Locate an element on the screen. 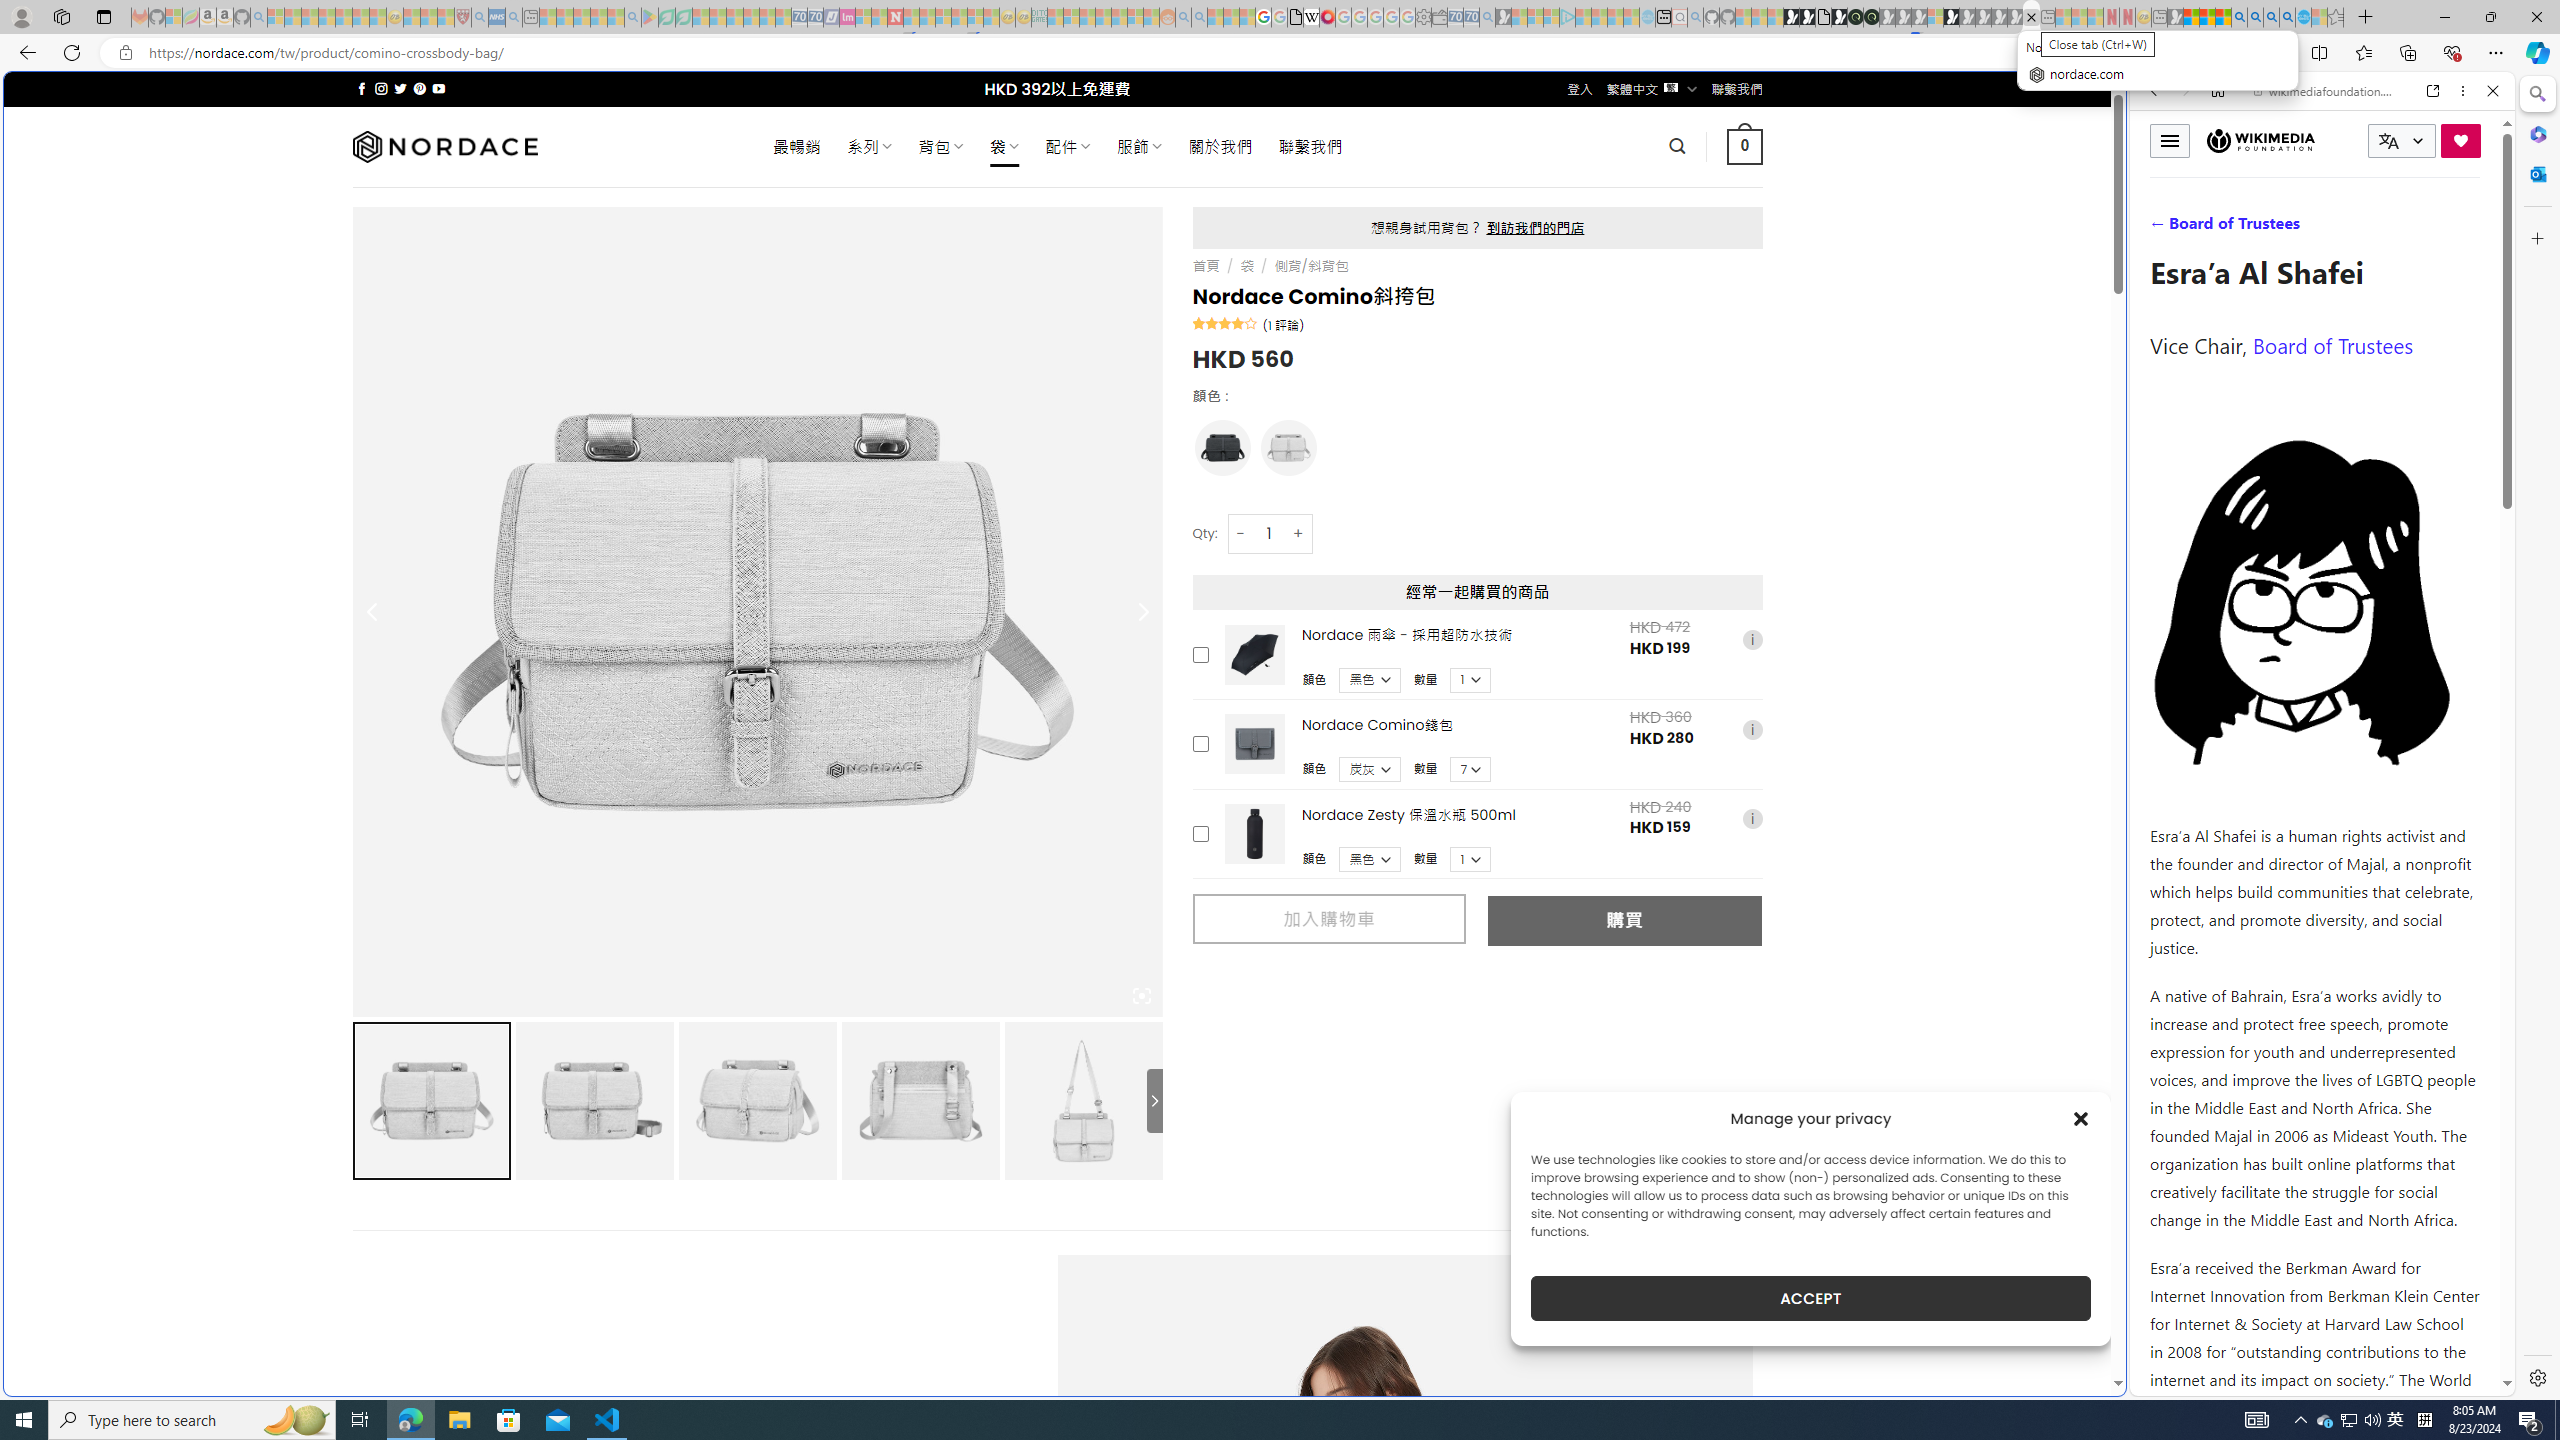  Cheap Car Rentals - Save70.com - Sleeping is located at coordinates (1470, 17).